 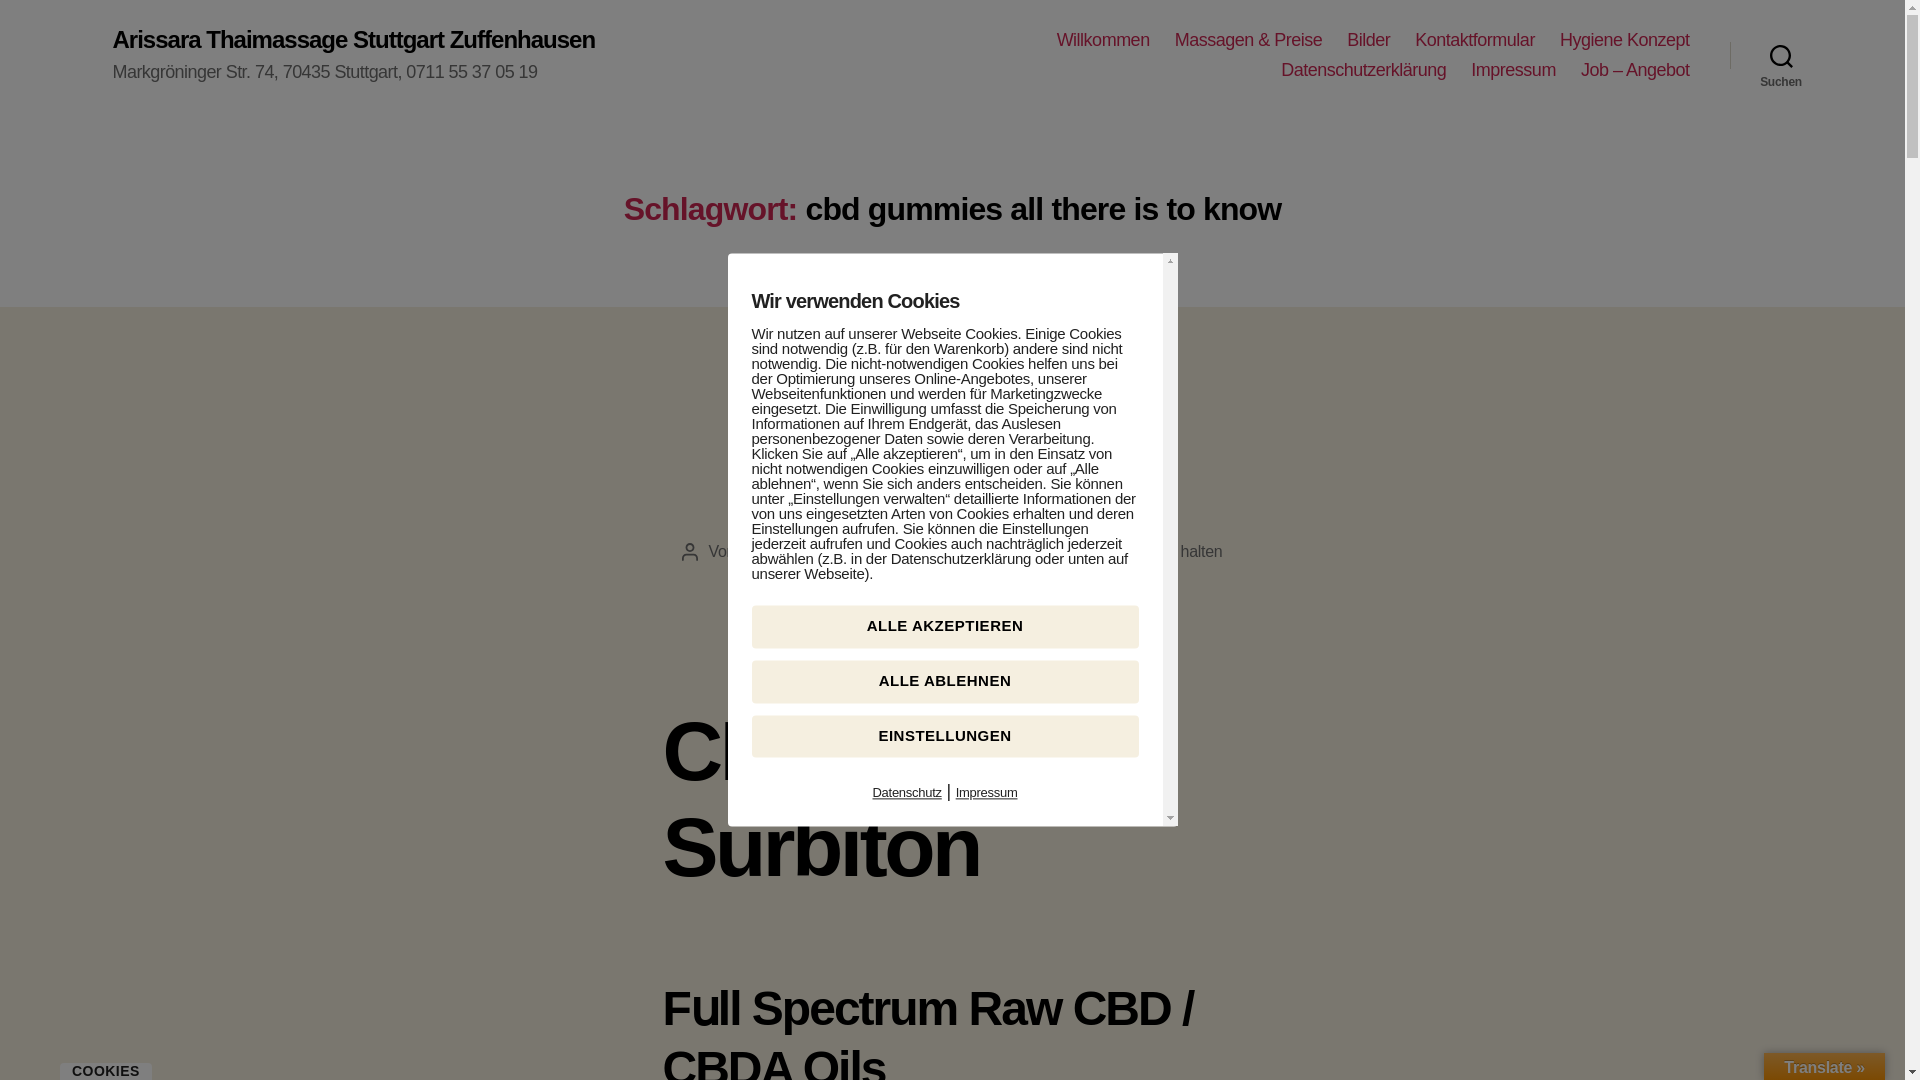 I want to click on Impressum, so click(x=1512, y=71).